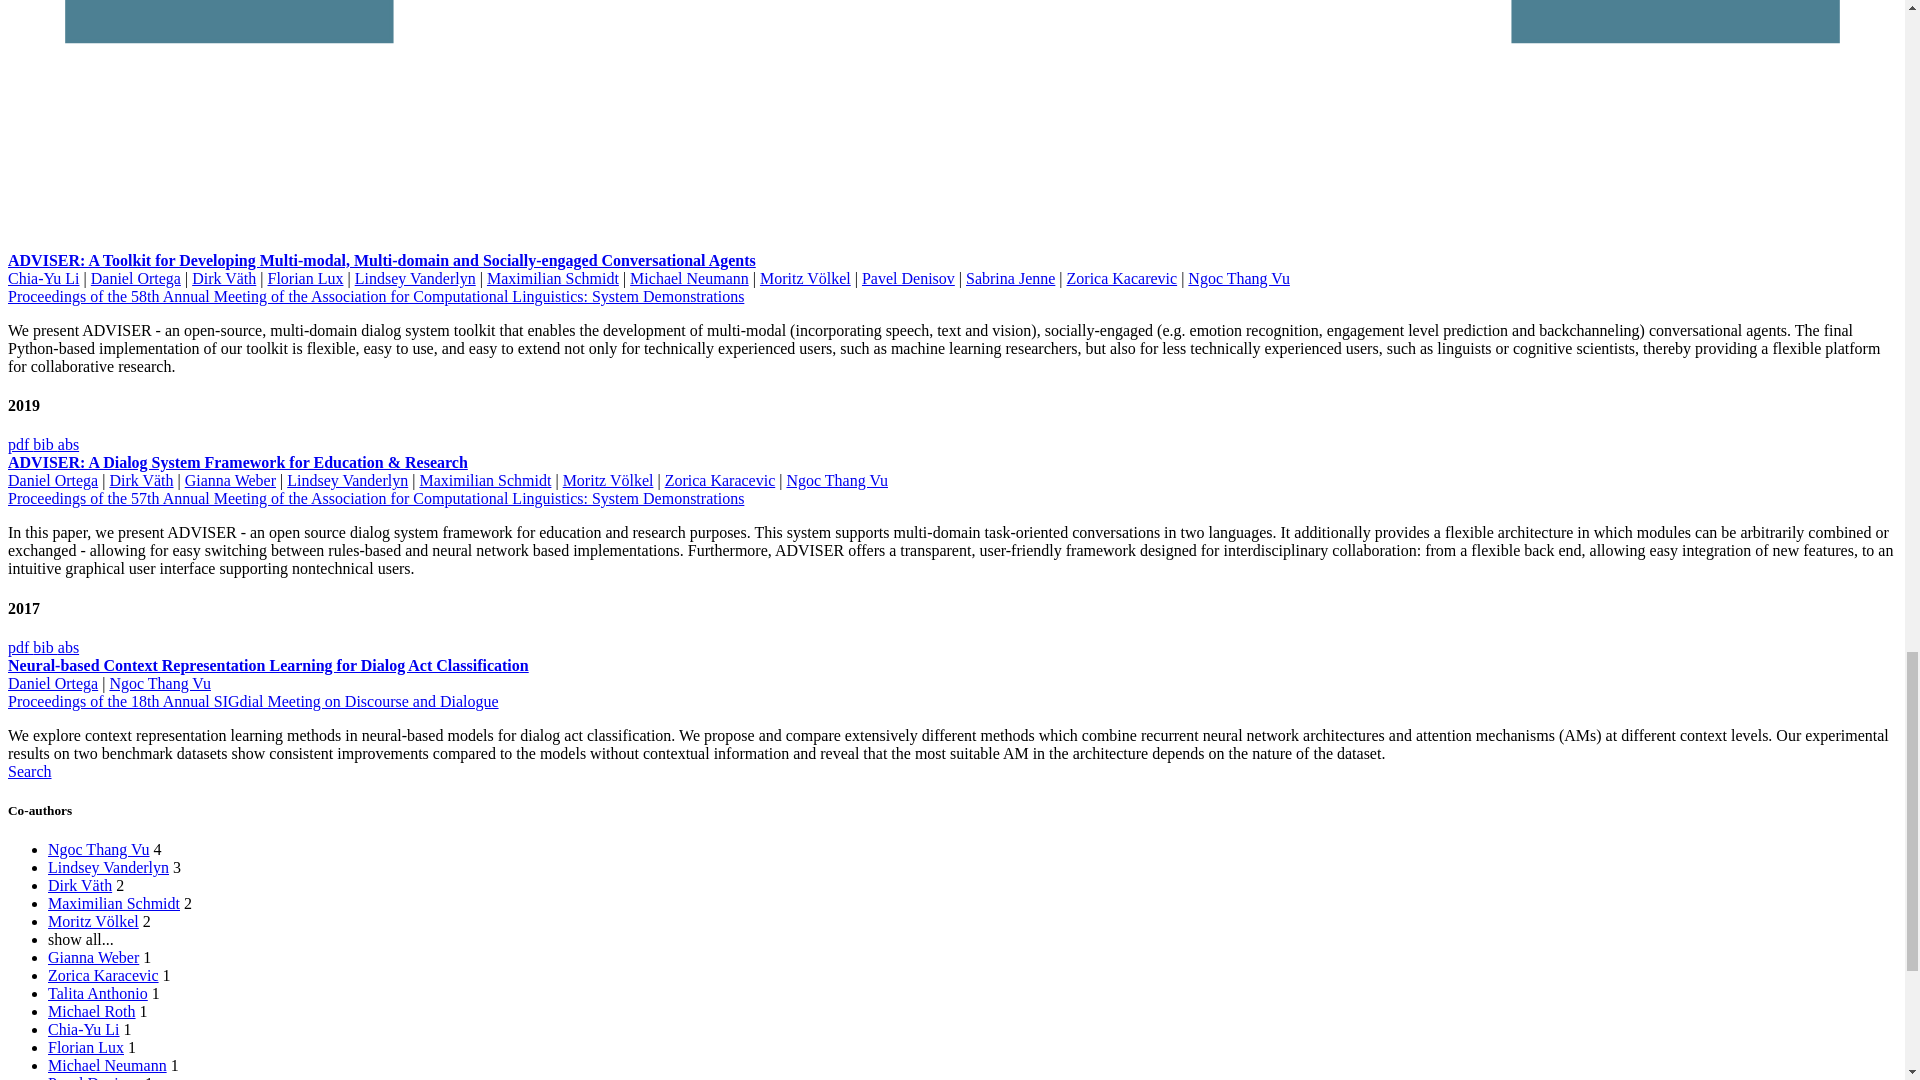  What do you see at coordinates (304, 278) in the screenshot?
I see `Florian Lux` at bounding box center [304, 278].